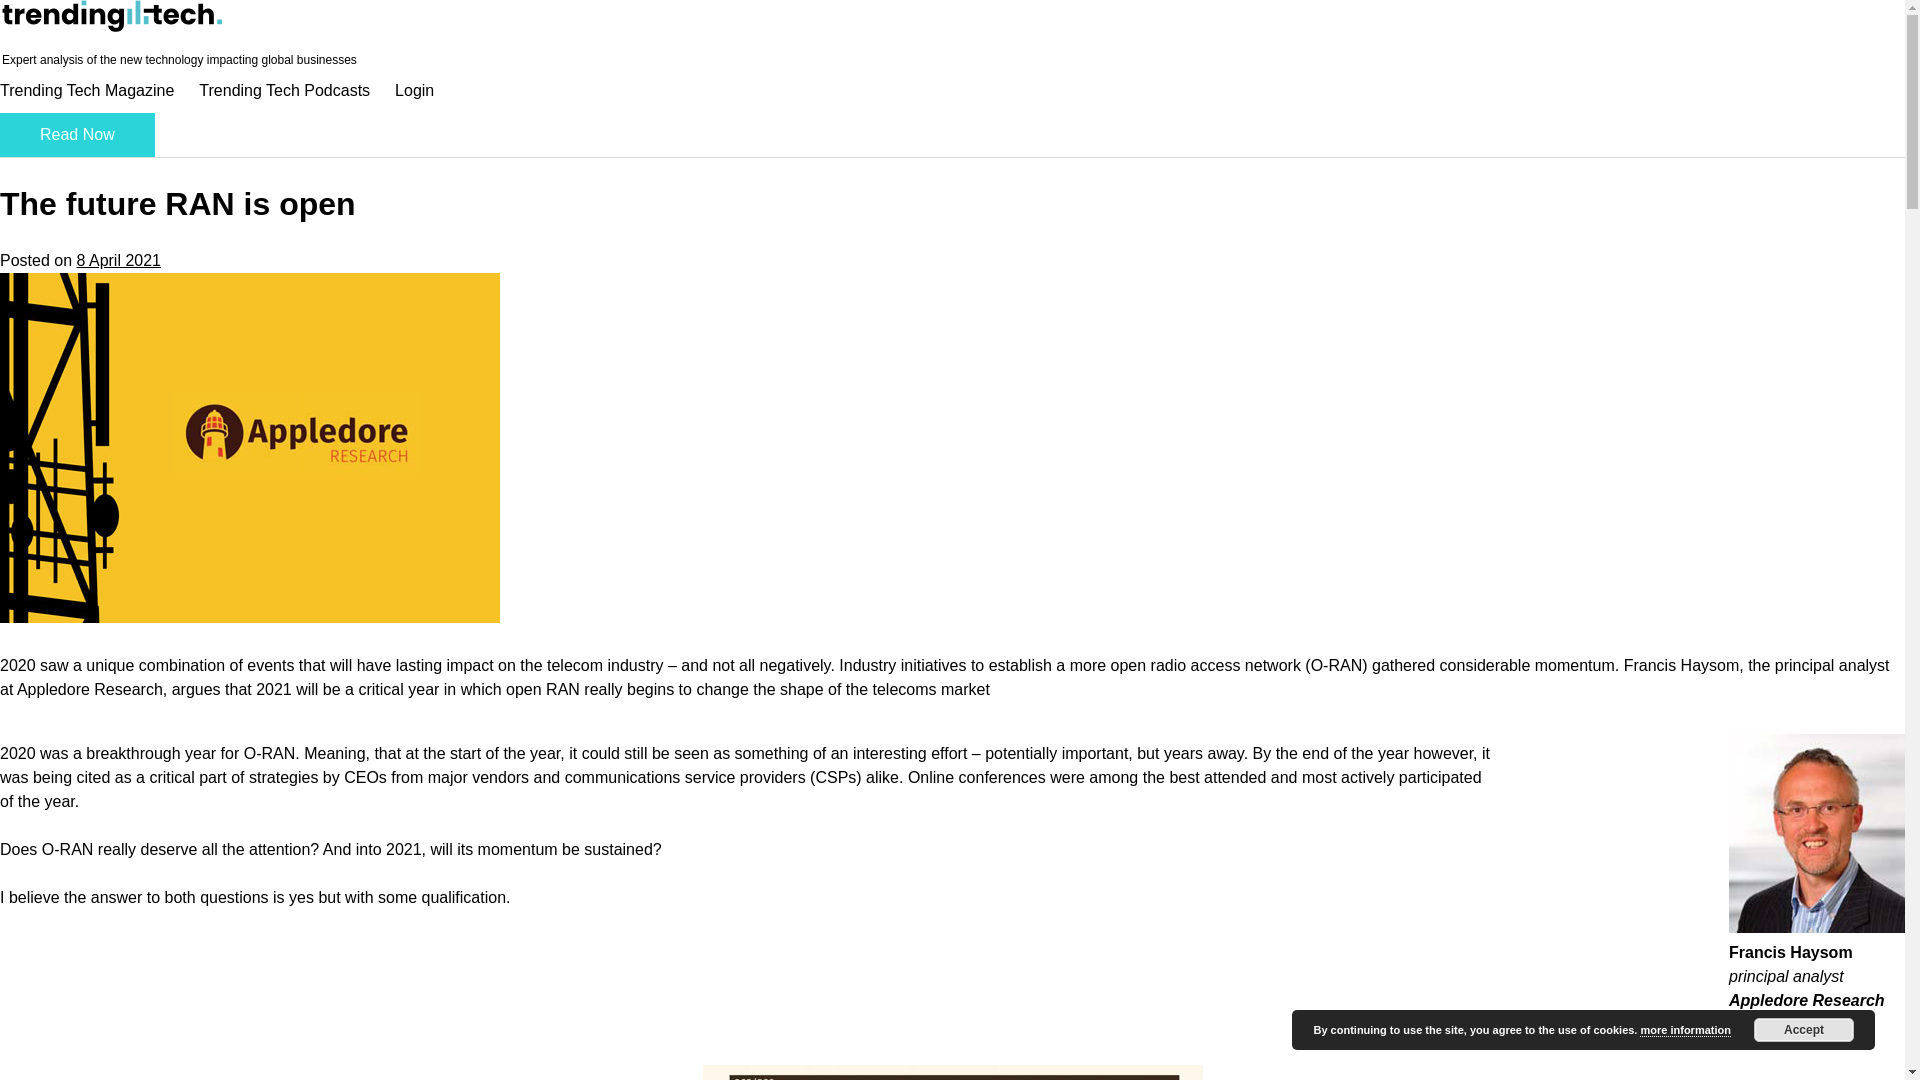 The image size is (1920, 1080). What do you see at coordinates (1684, 1030) in the screenshot?
I see `more information` at bounding box center [1684, 1030].